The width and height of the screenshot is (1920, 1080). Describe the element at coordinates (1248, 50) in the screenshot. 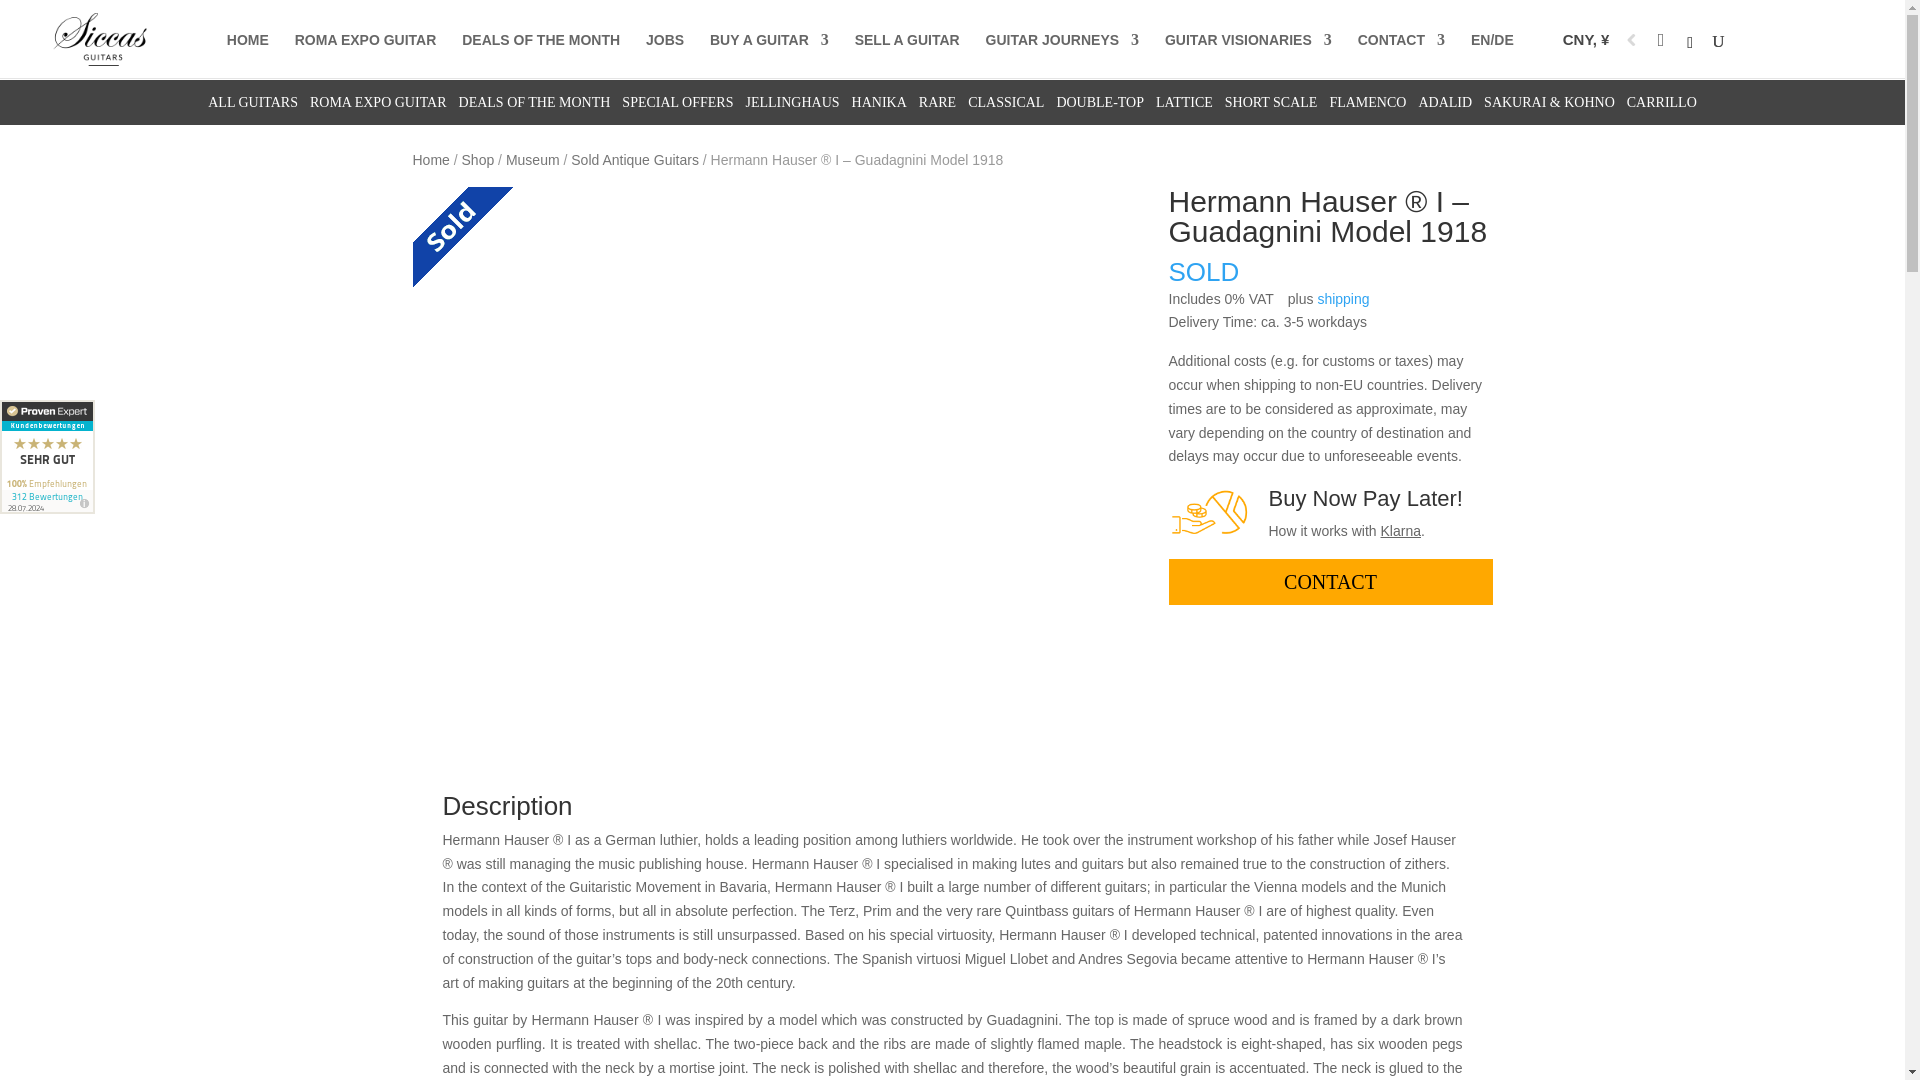

I see `GUITAR VISIONARIES` at that location.